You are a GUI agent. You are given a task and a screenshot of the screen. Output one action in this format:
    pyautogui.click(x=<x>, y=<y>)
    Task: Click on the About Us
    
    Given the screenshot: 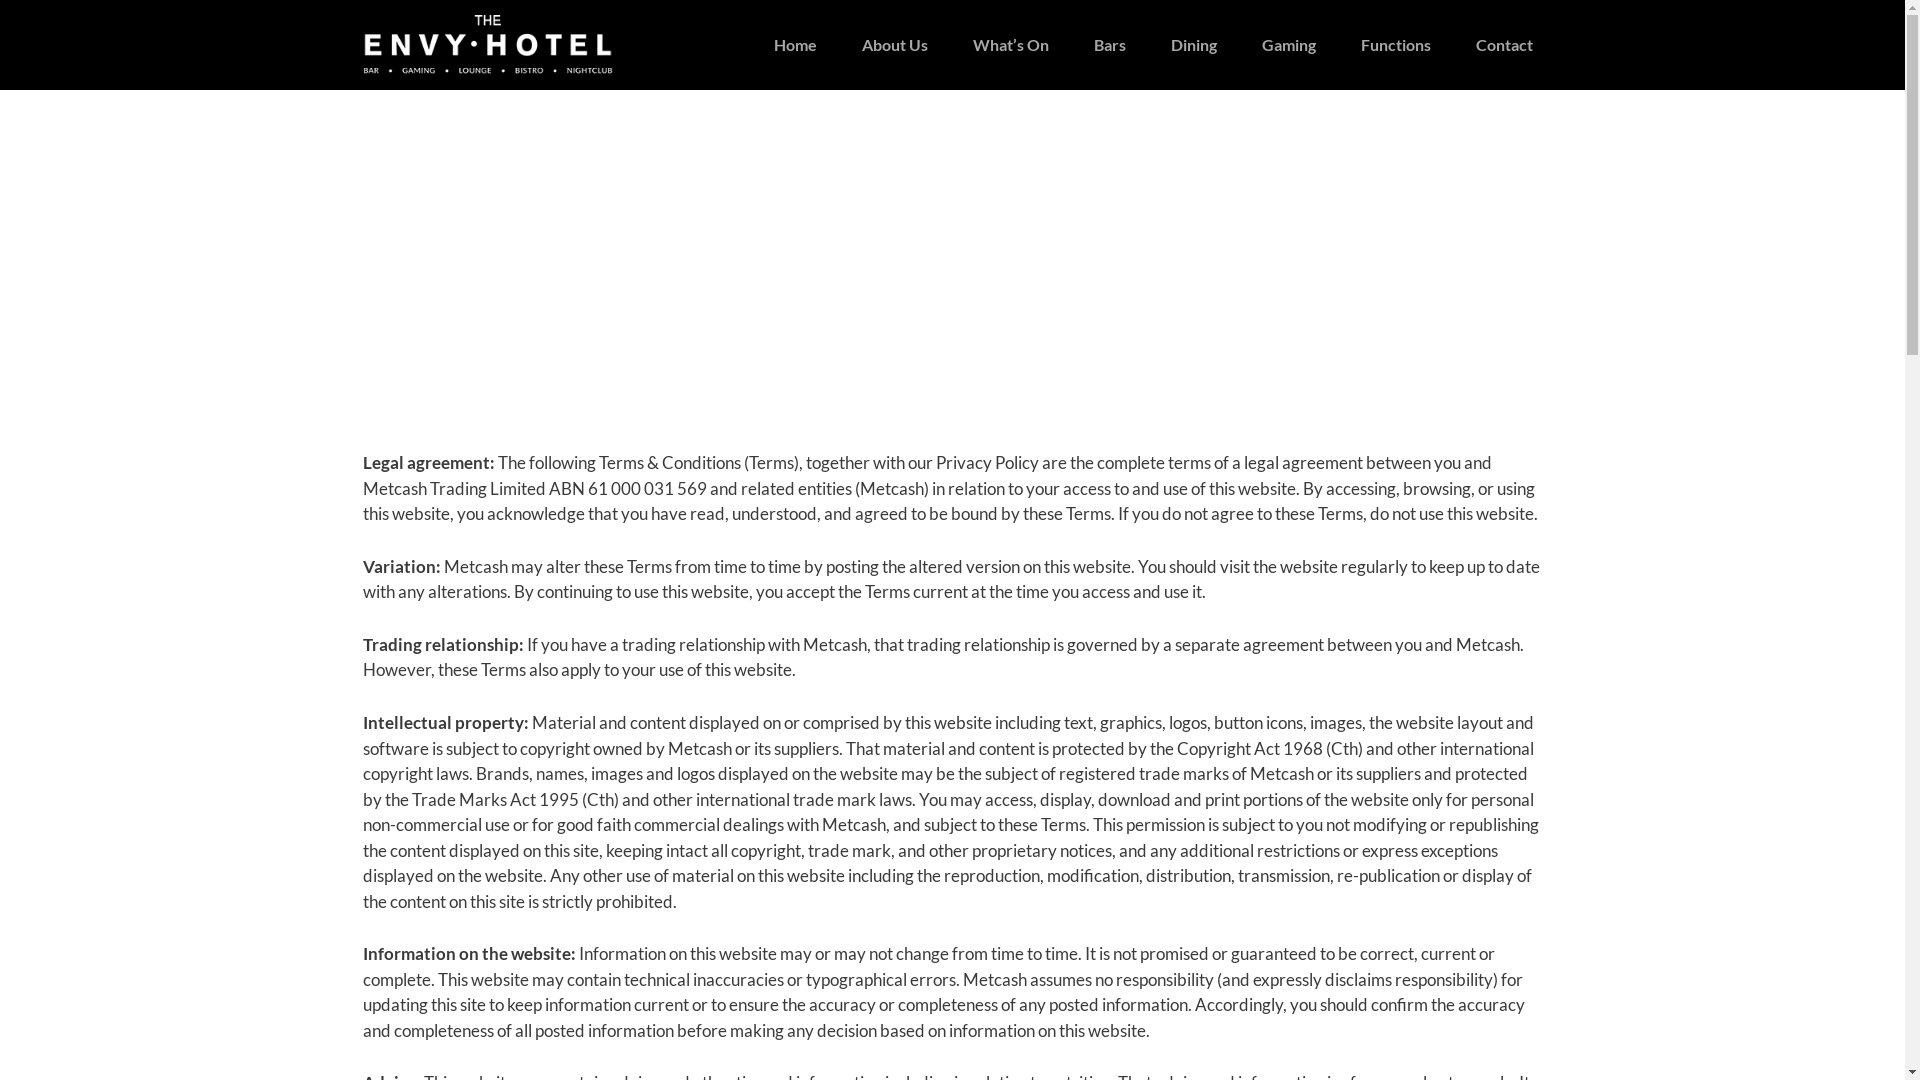 What is the action you would take?
    pyautogui.click(x=895, y=45)
    